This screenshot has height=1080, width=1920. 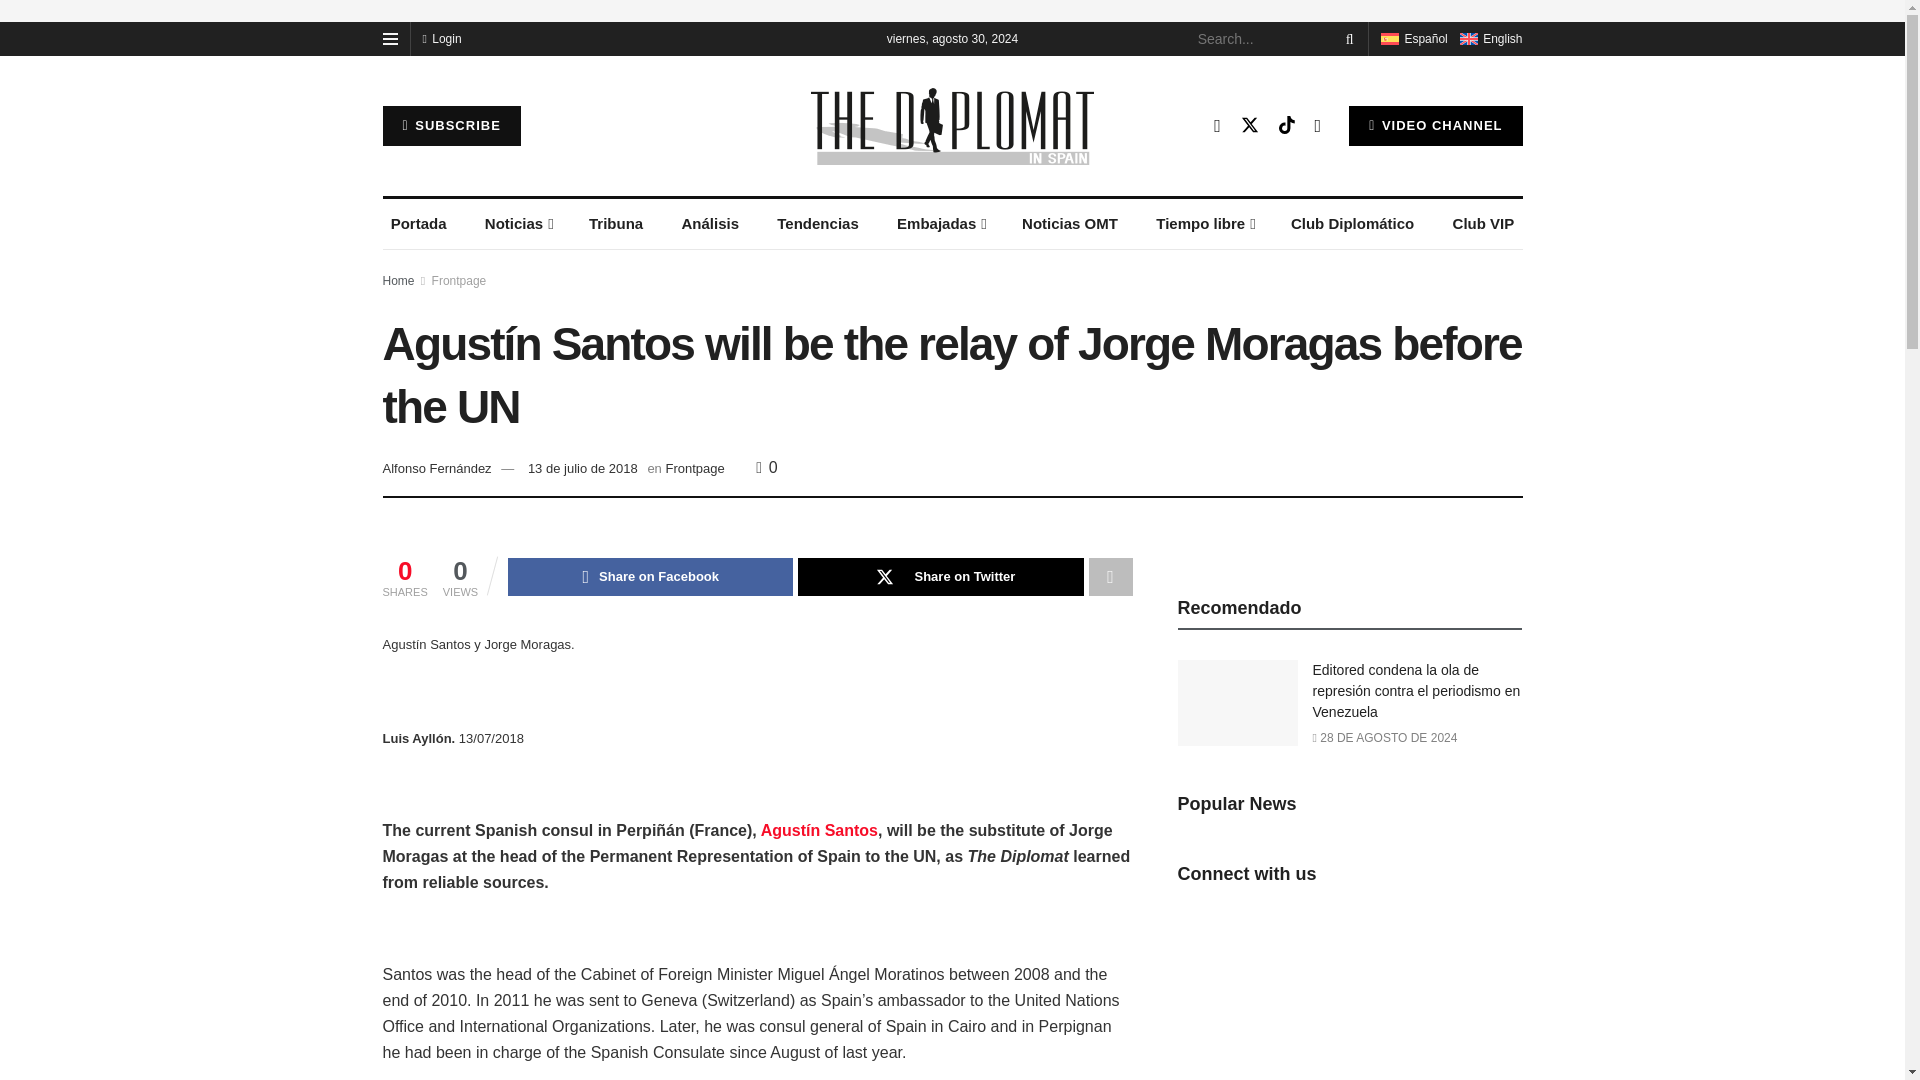 What do you see at coordinates (1204, 224) in the screenshot?
I see `Tiempo libre` at bounding box center [1204, 224].